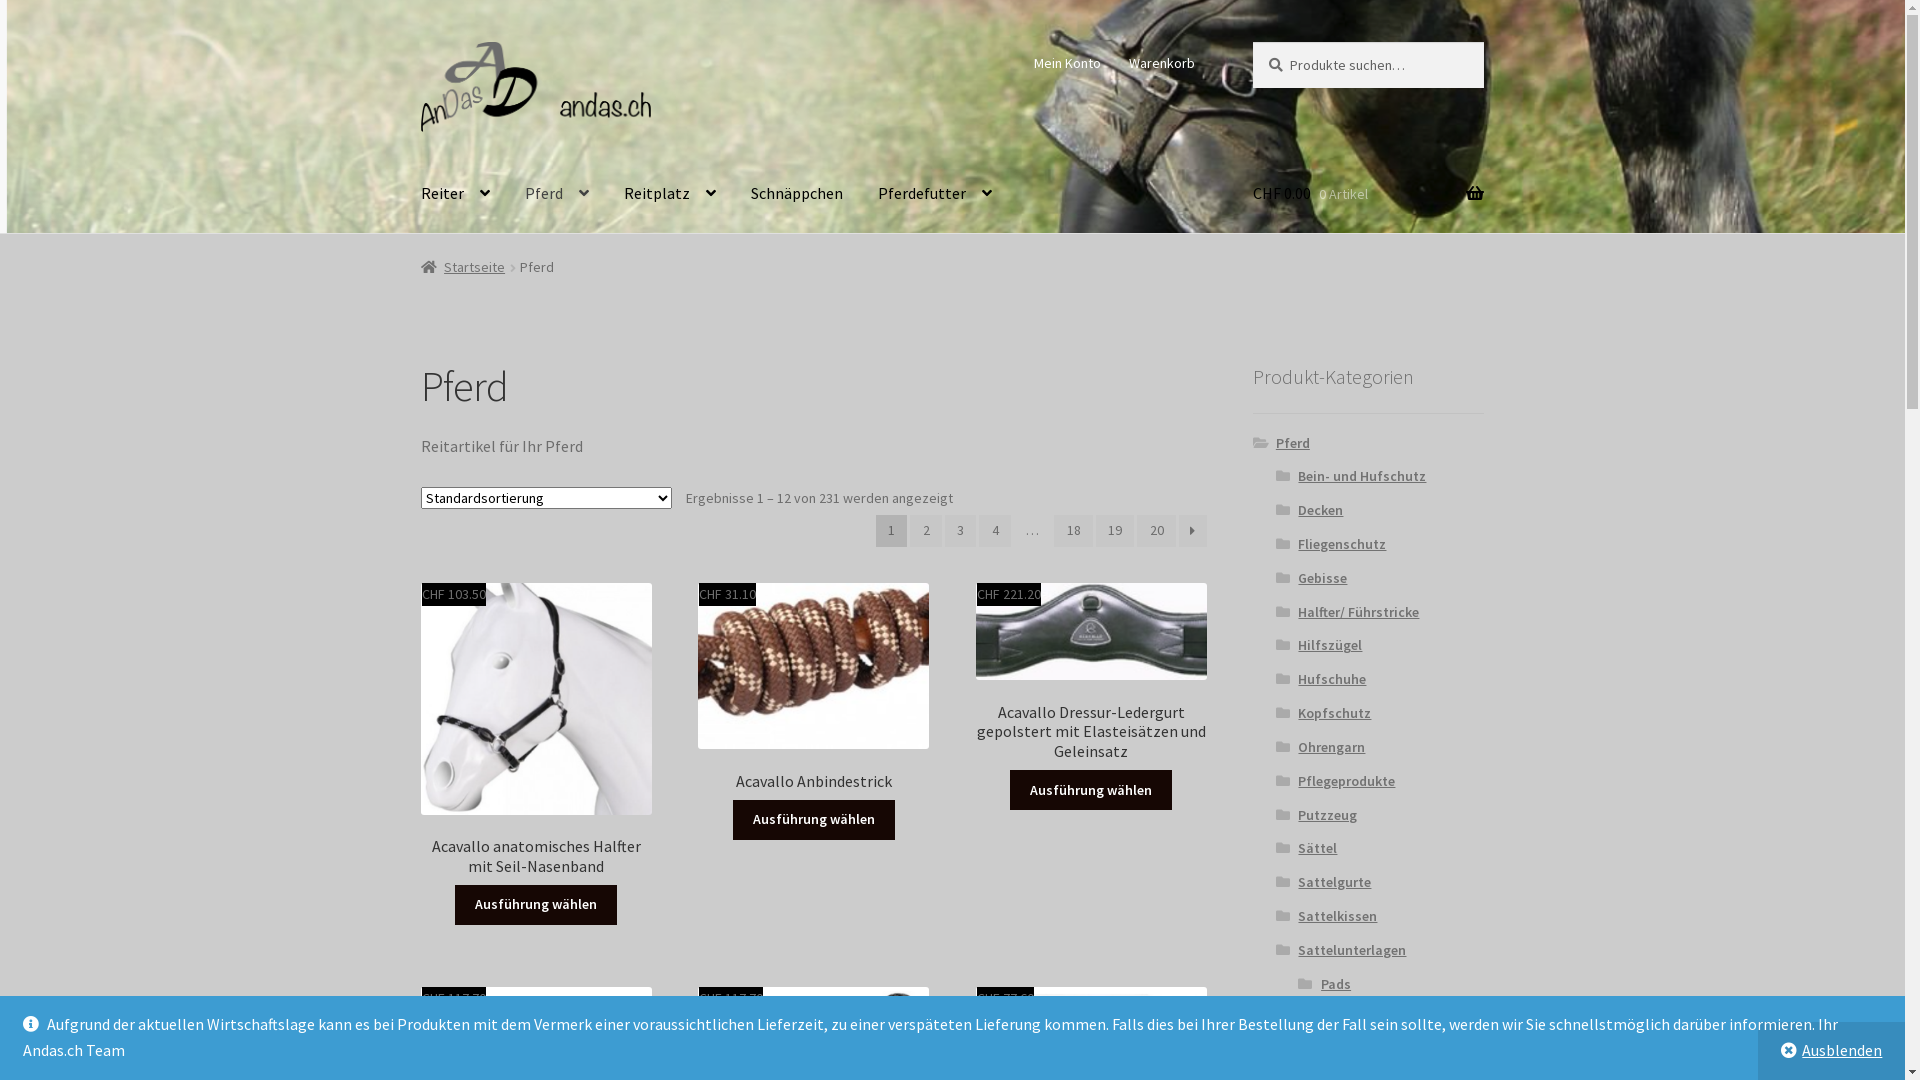 The image size is (1920, 1080). What do you see at coordinates (1342, 544) in the screenshot?
I see `Fliegenschutz` at bounding box center [1342, 544].